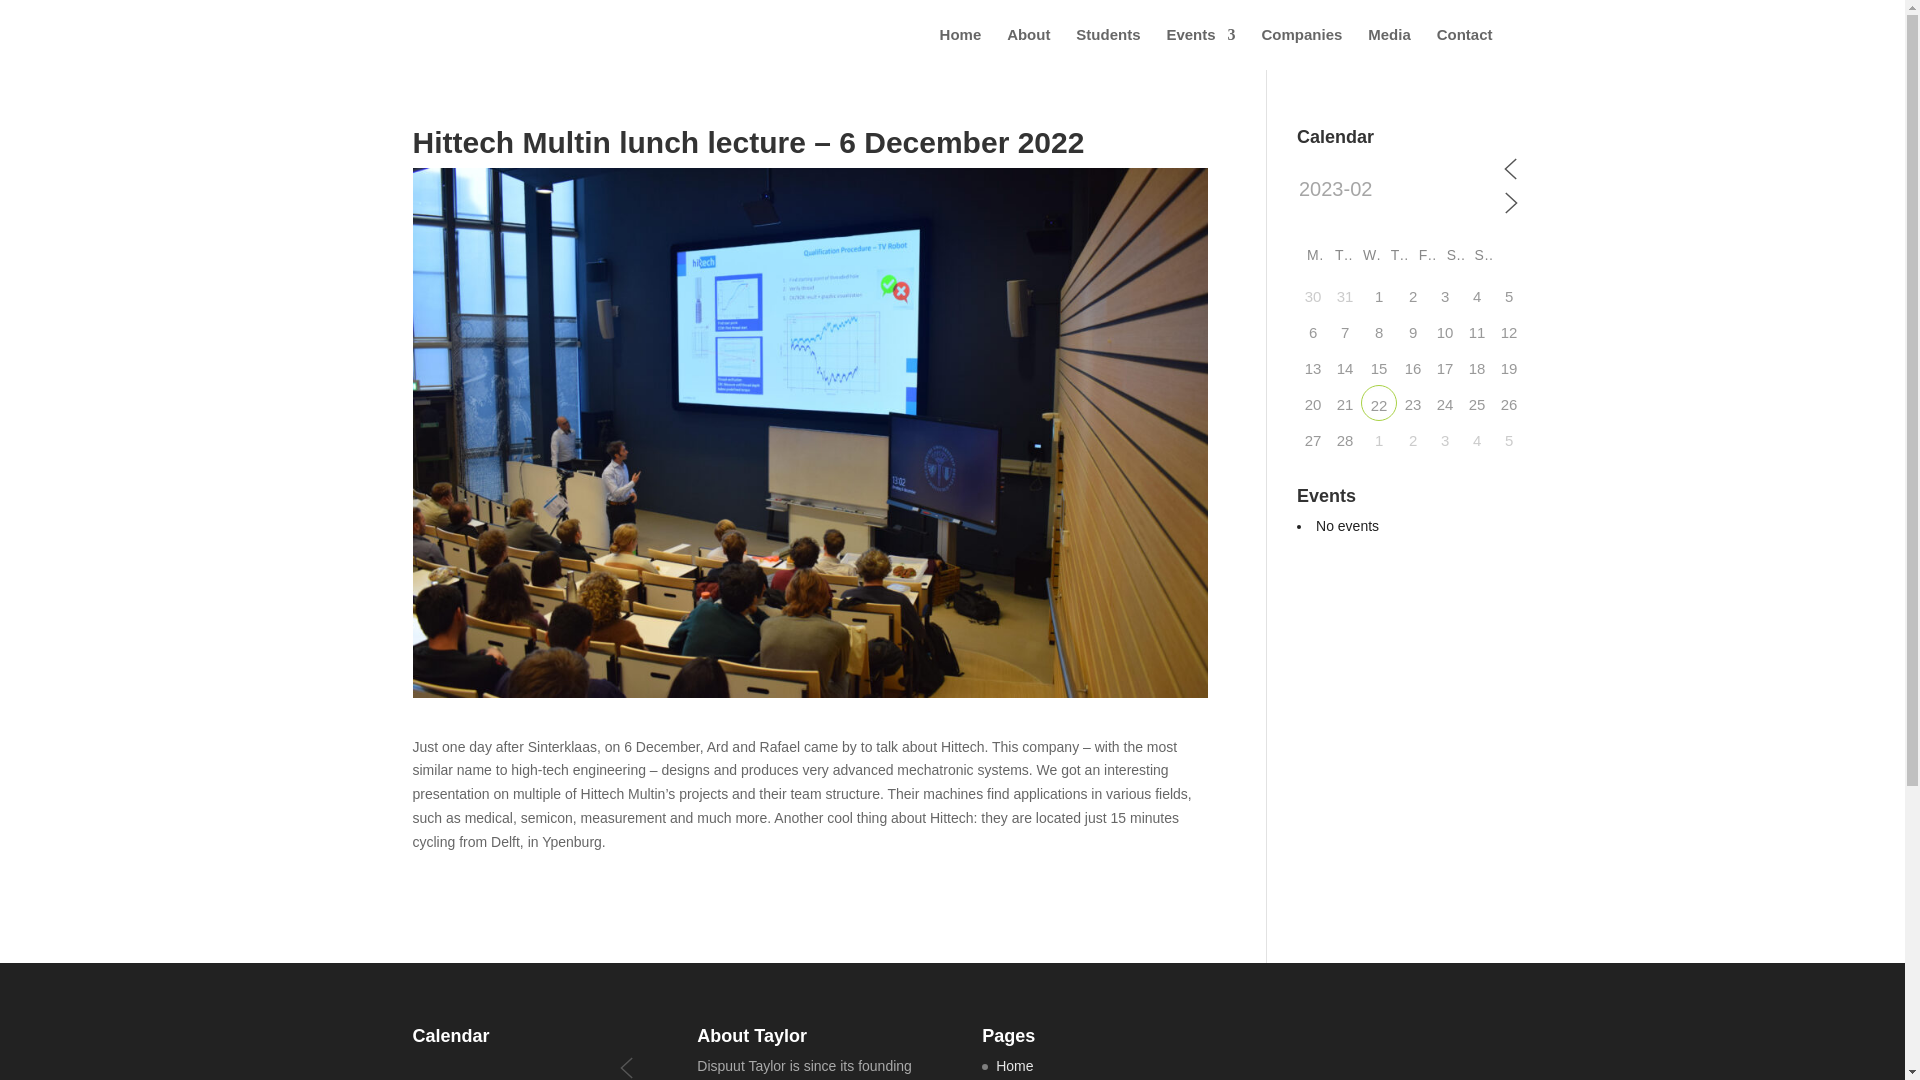 This screenshot has width=1920, height=1080. I want to click on 22, so click(1379, 402).